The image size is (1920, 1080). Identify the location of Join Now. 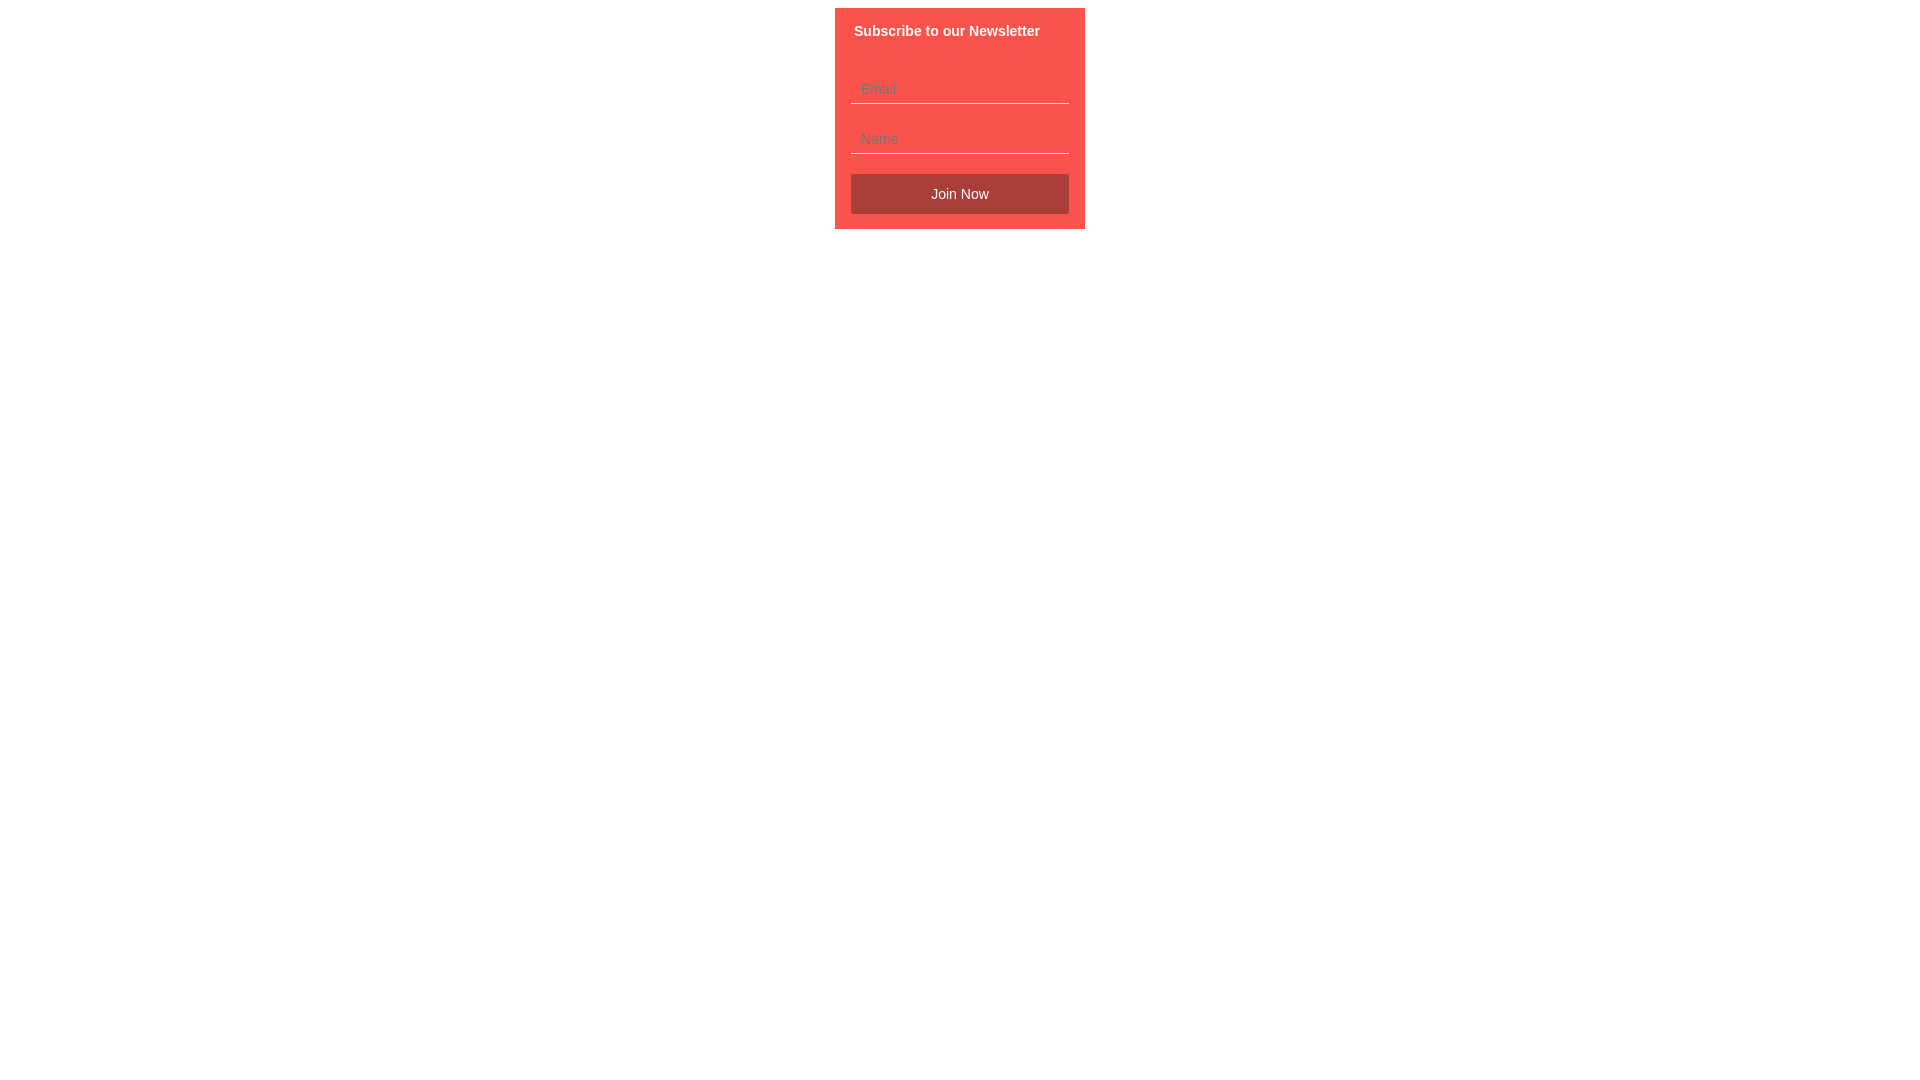
(960, 194).